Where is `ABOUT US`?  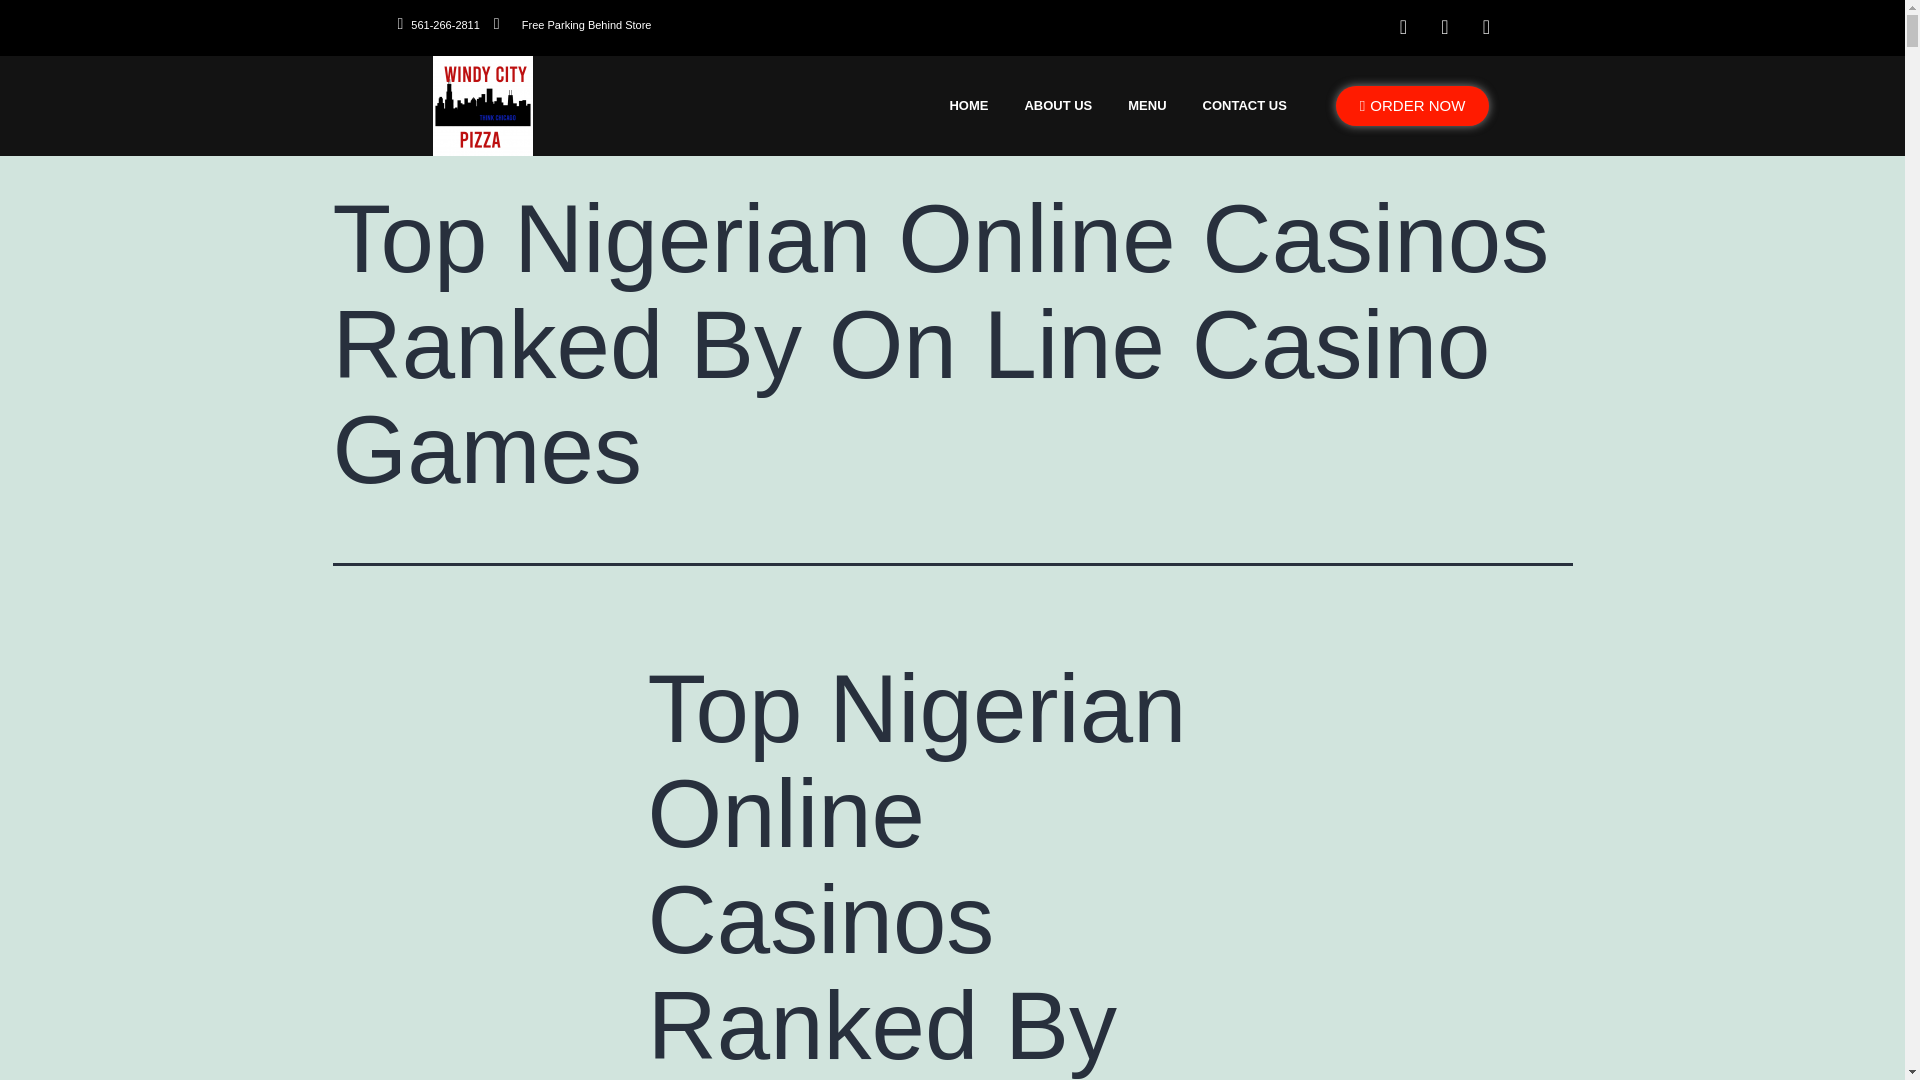
ABOUT US is located at coordinates (1058, 106).